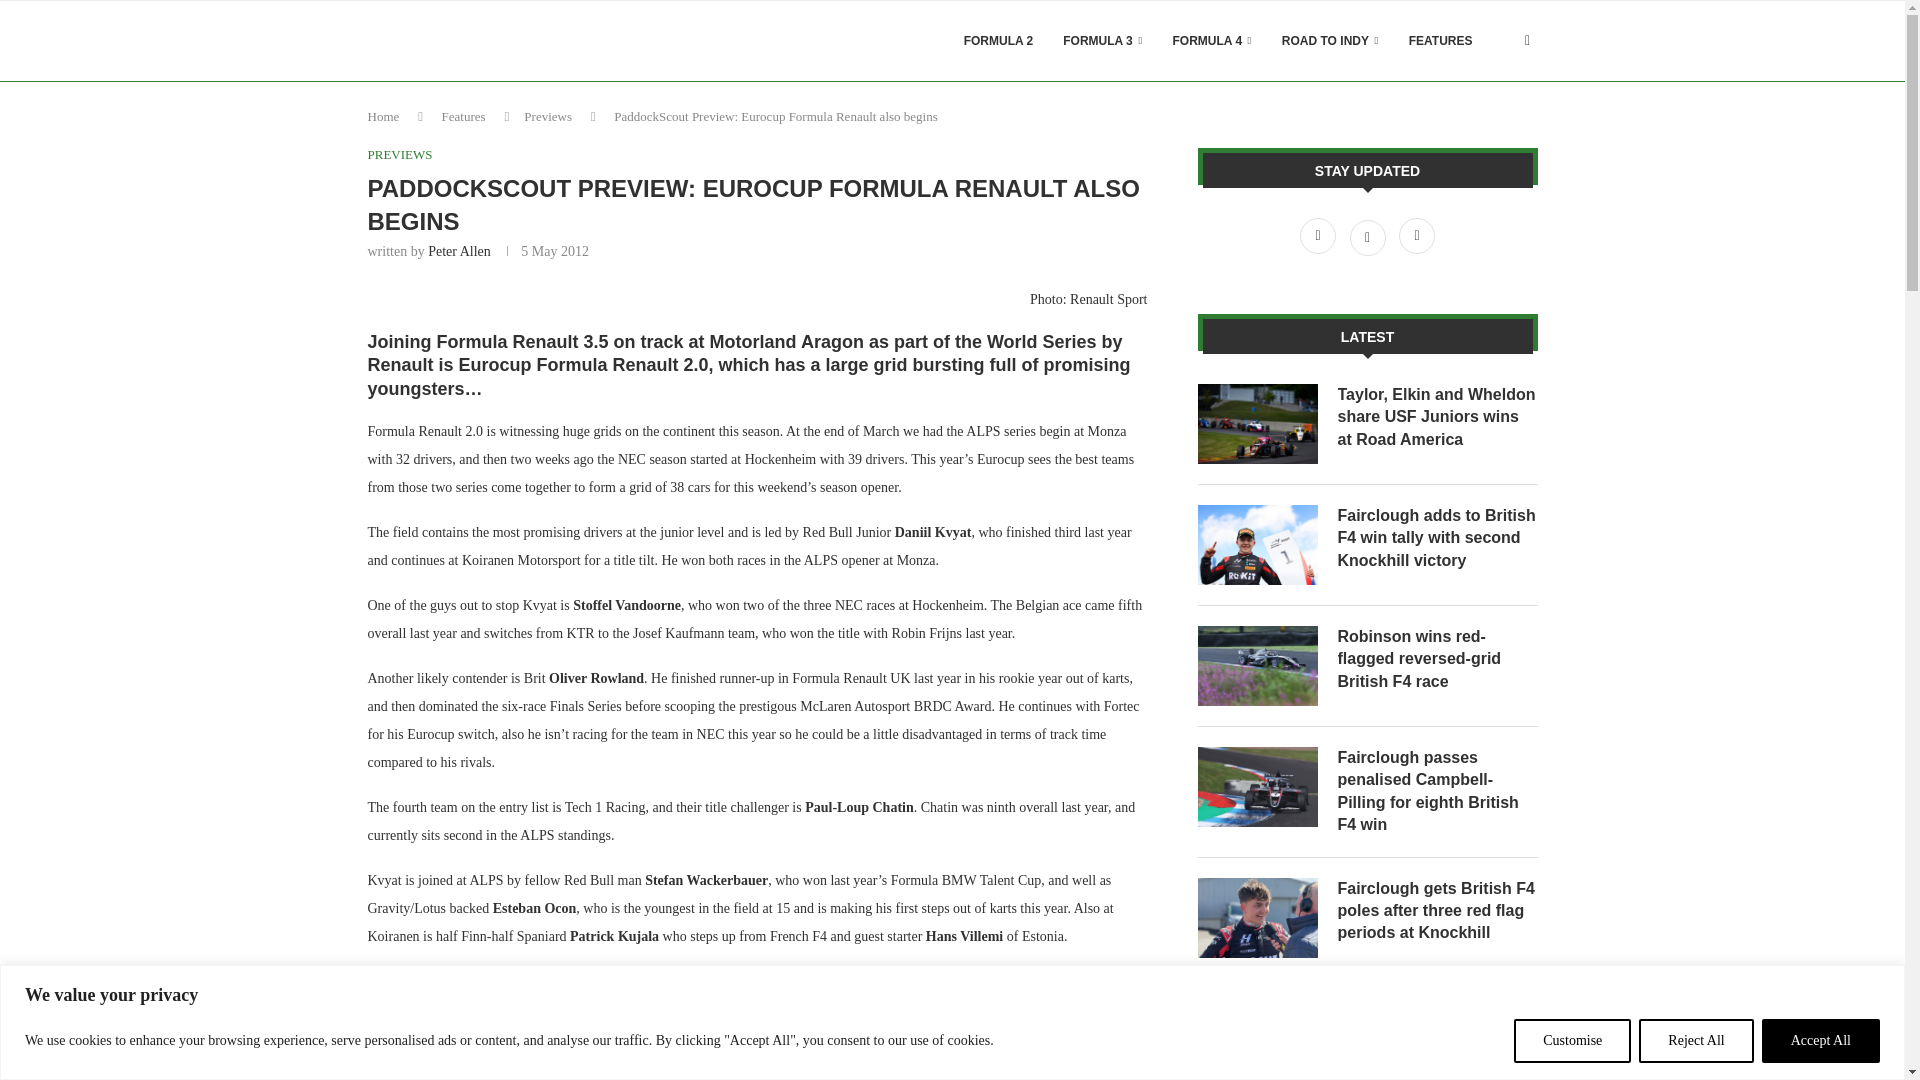 The width and height of the screenshot is (1920, 1080). Describe the element at coordinates (548, 116) in the screenshot. I see `Previews` at that location.